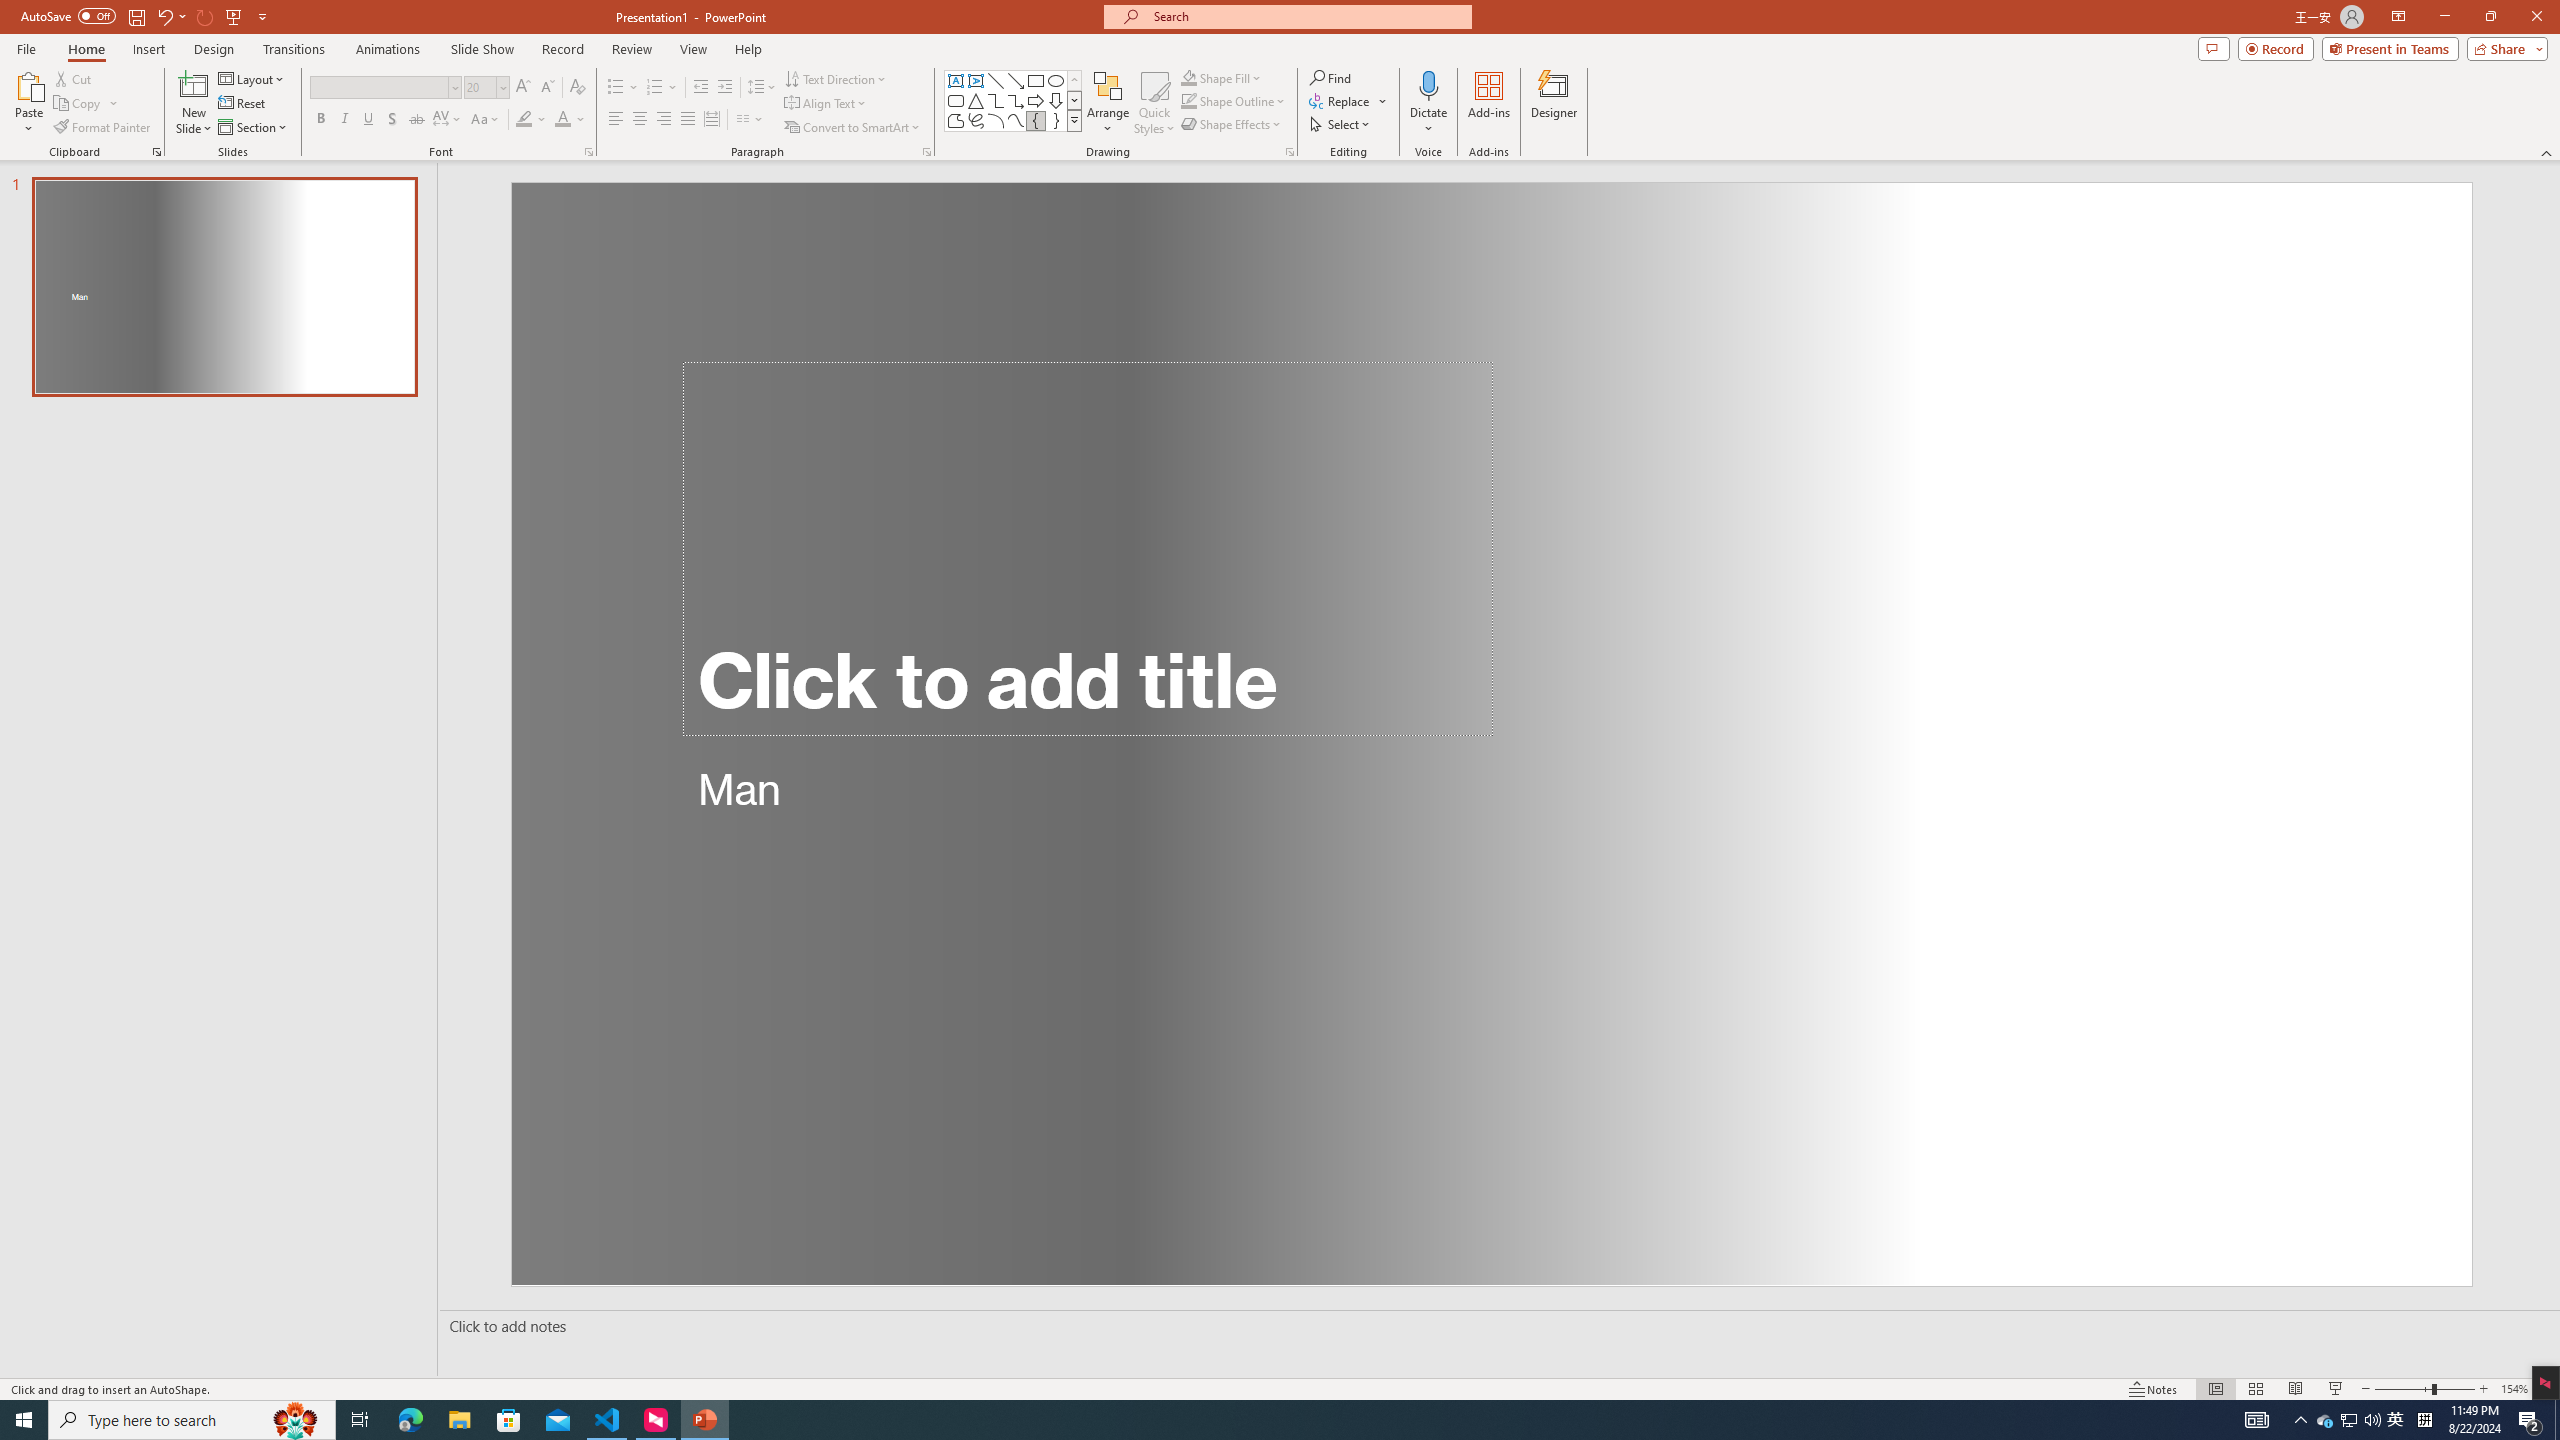 Image resolution: width=2560 pixels, height=1440 pixels. I want to click on Layout, so click(253, 78).